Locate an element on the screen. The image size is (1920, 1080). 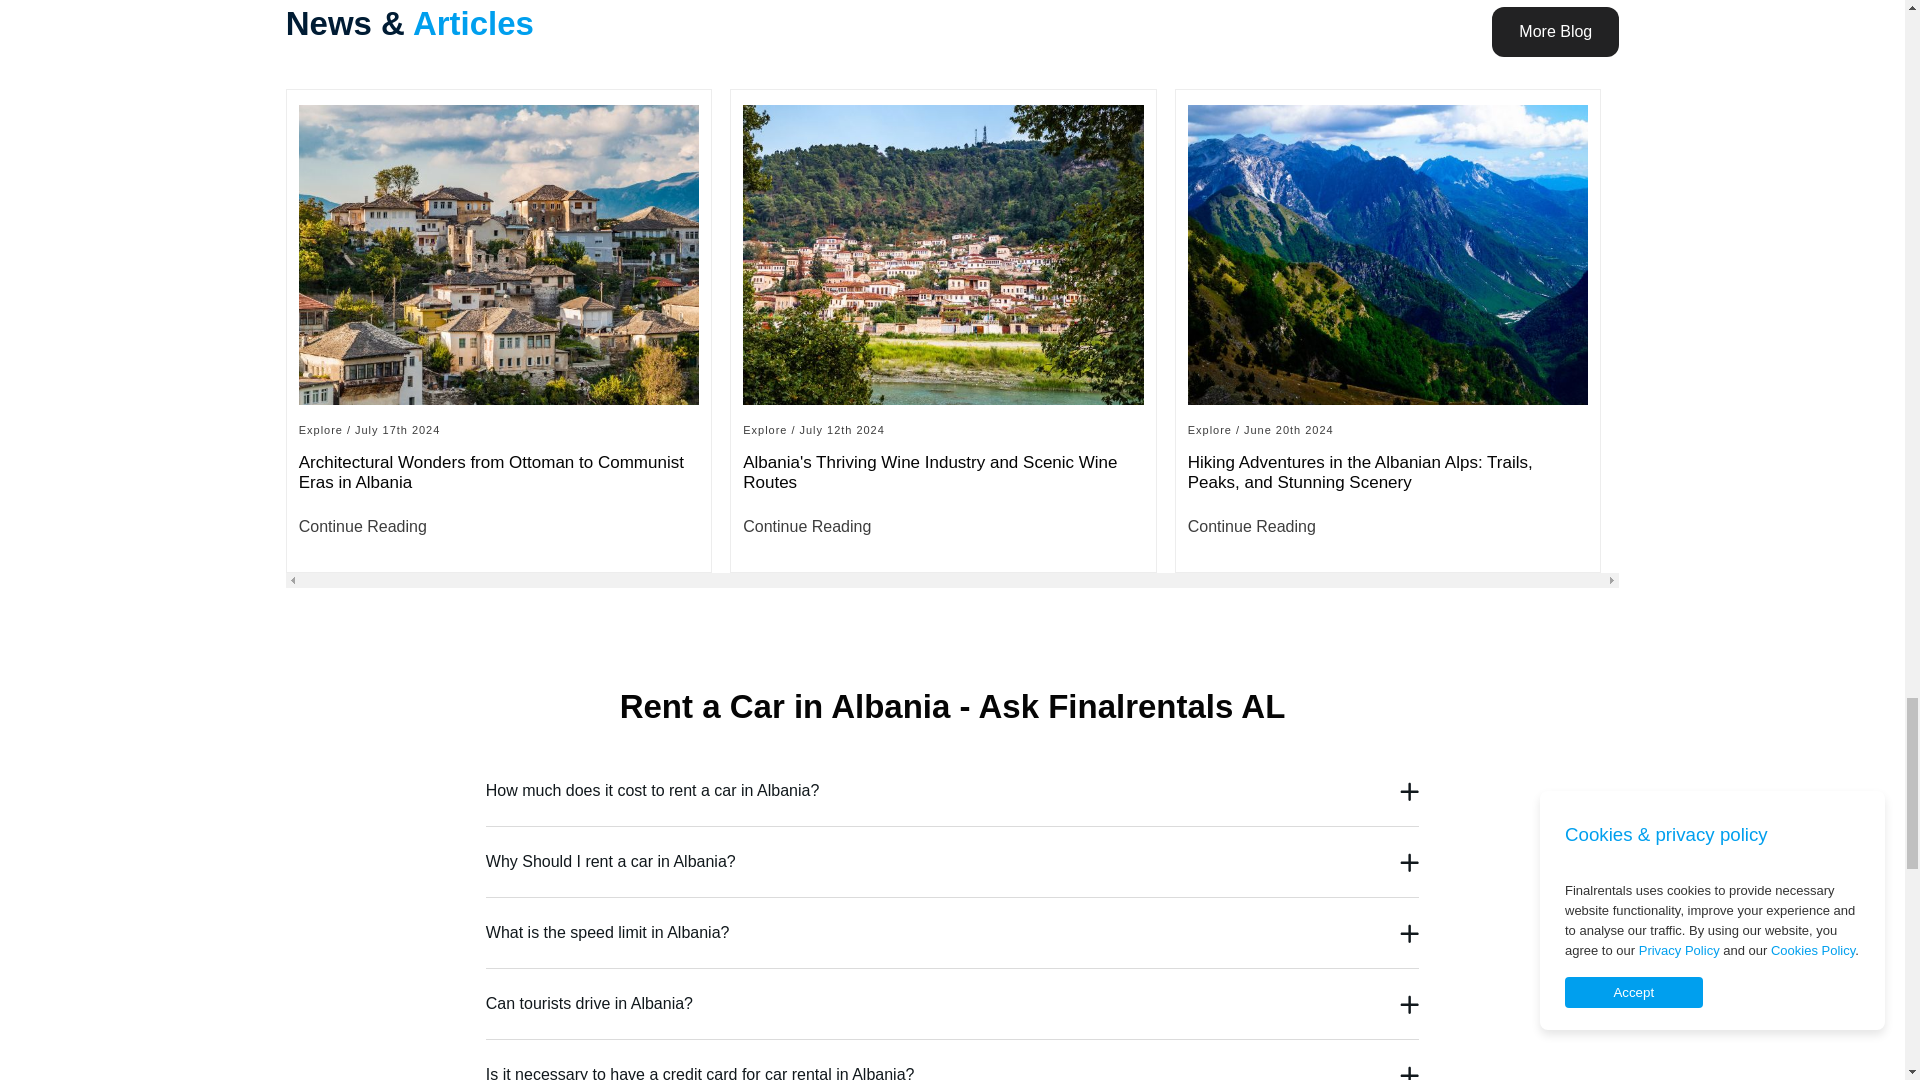
Continue Reading is located at coordinates (500, 527).